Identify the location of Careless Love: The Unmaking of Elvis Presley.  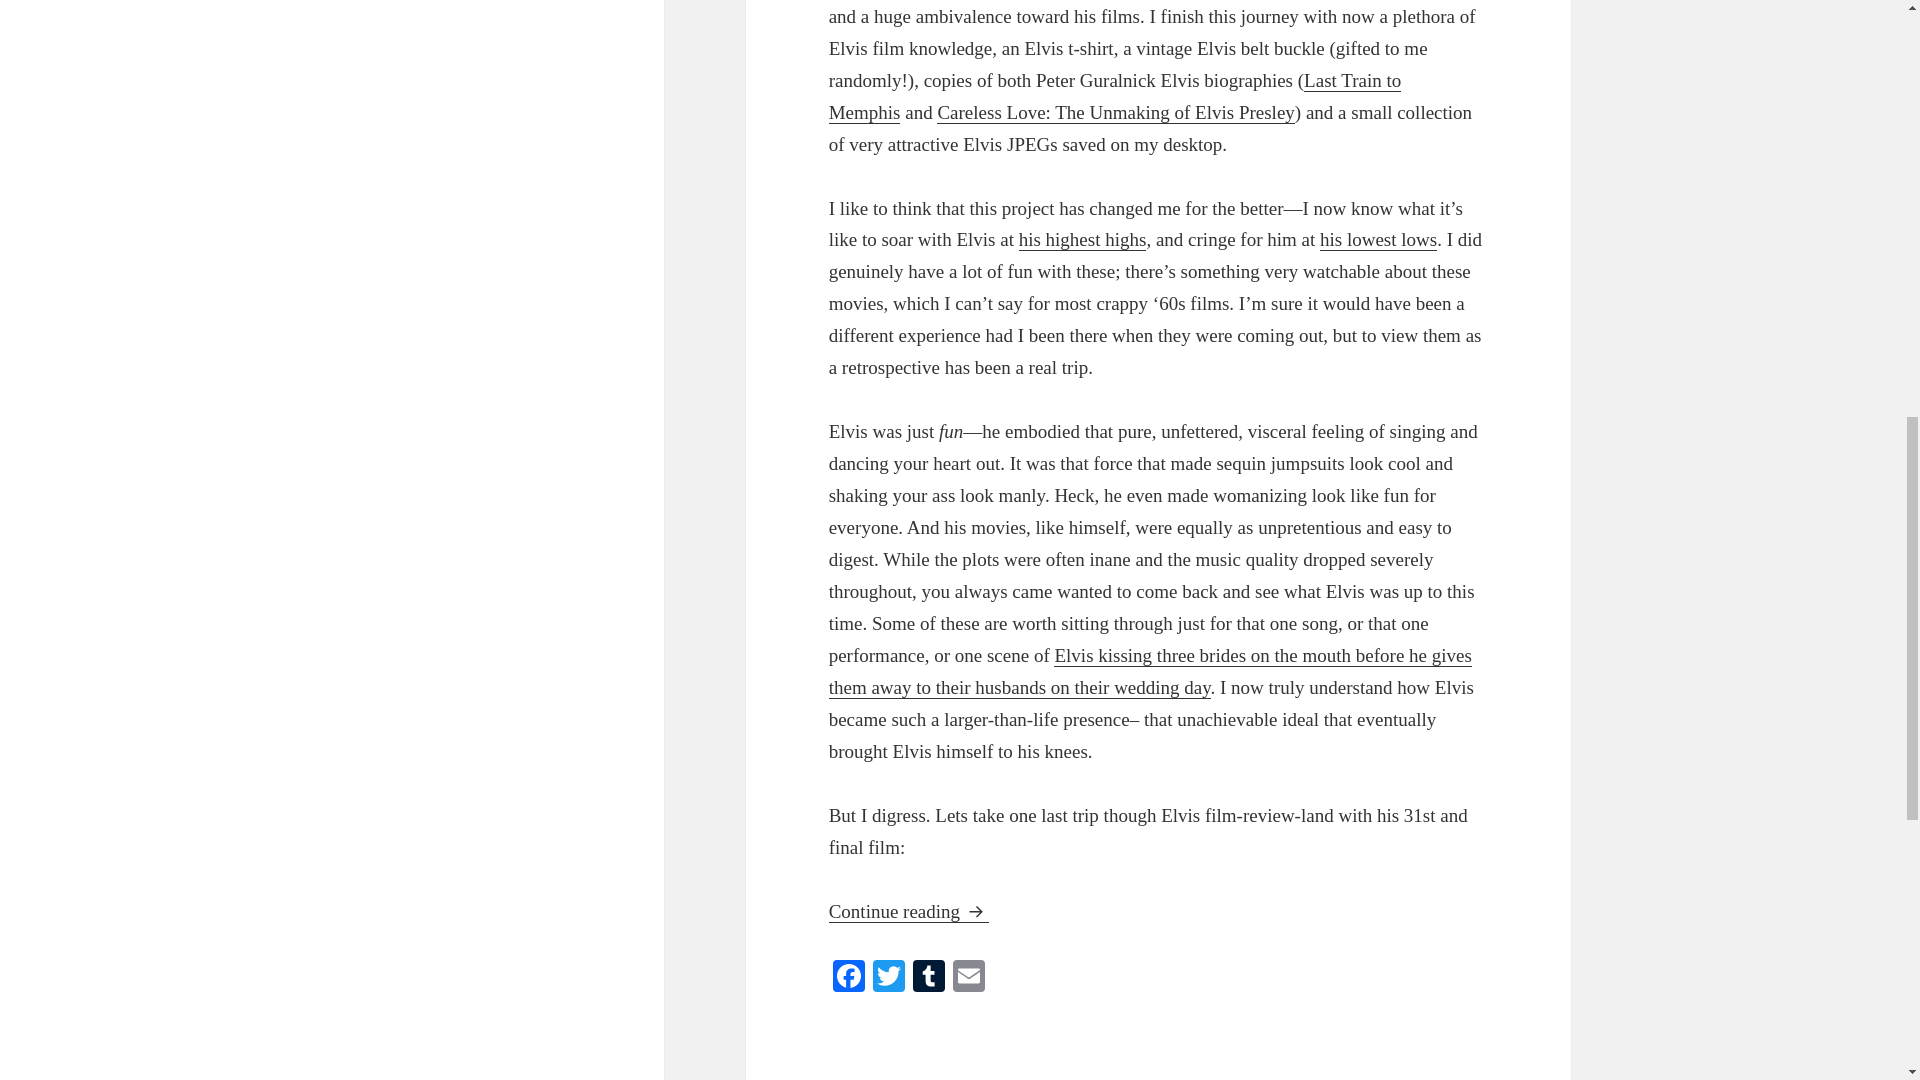
(1115, 112).